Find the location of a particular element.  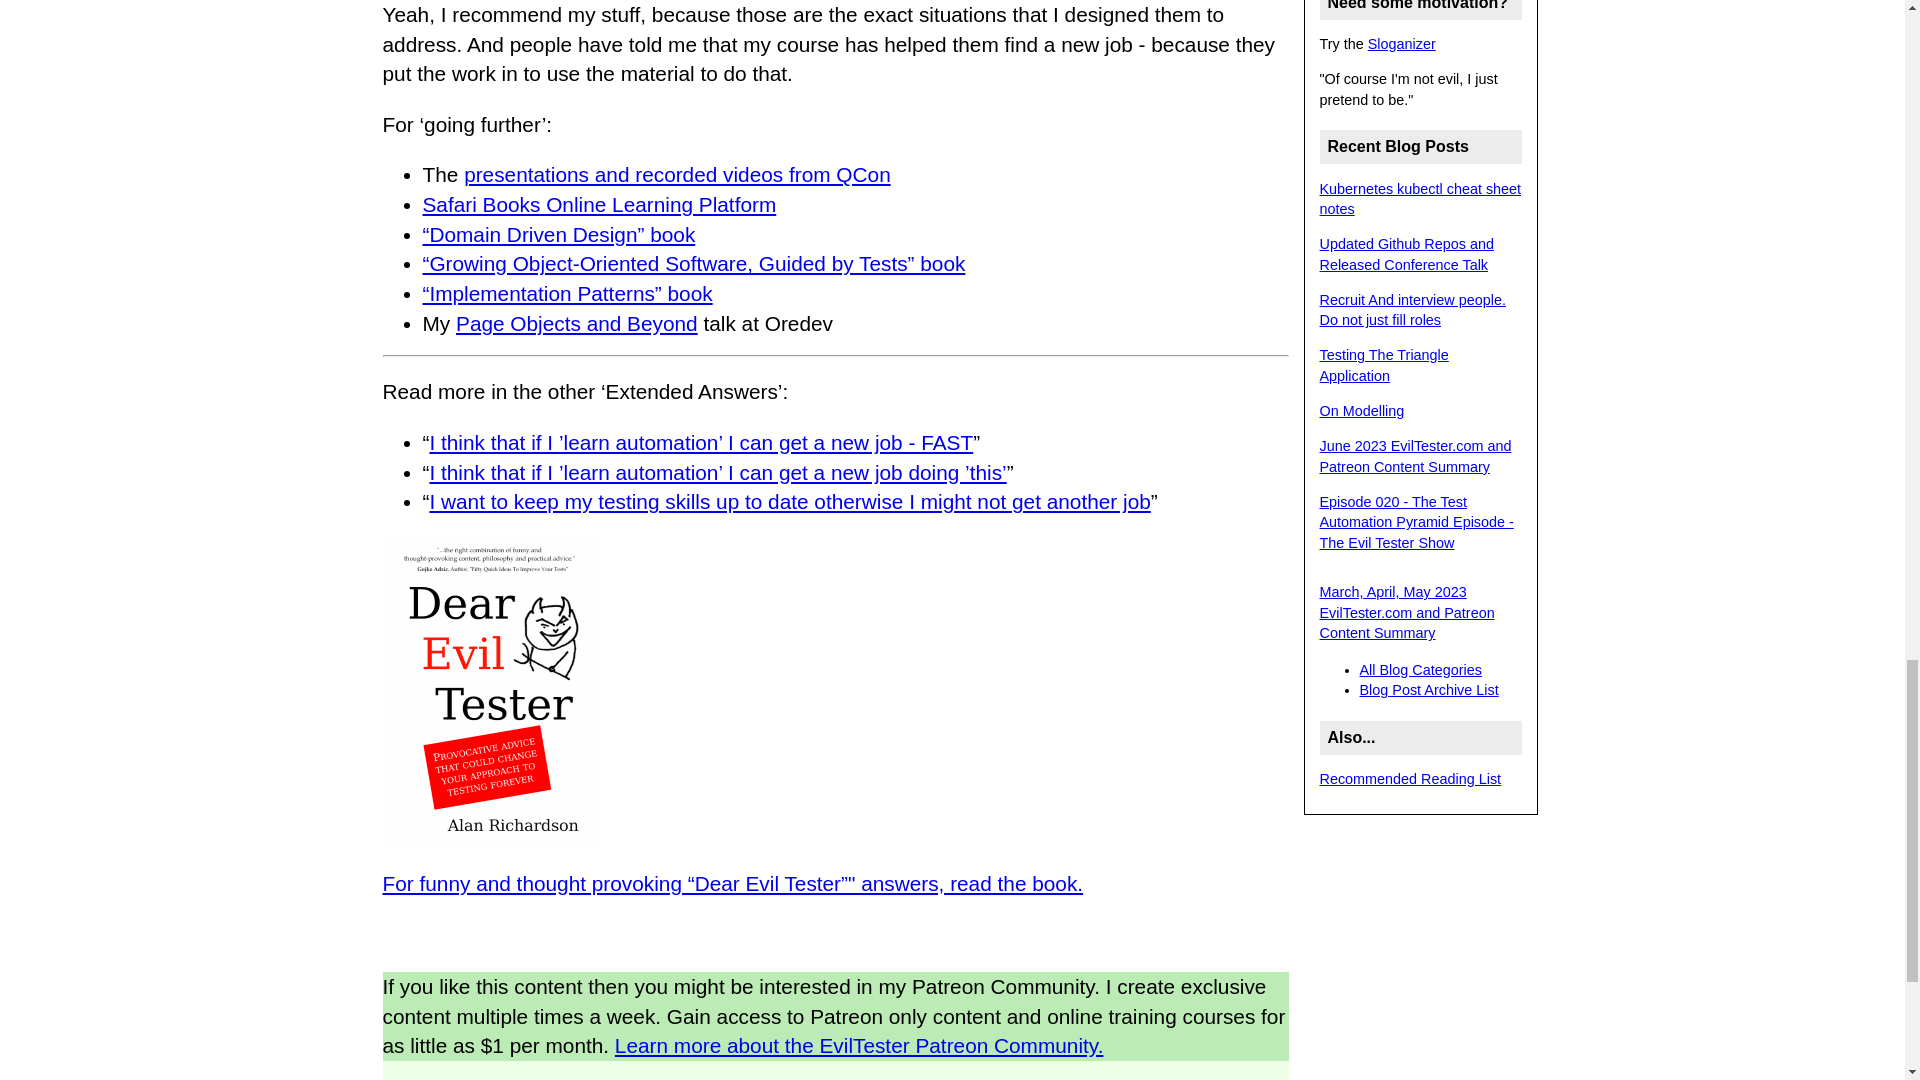

Page Objects and Beyond is located at coordinates (577, 323).